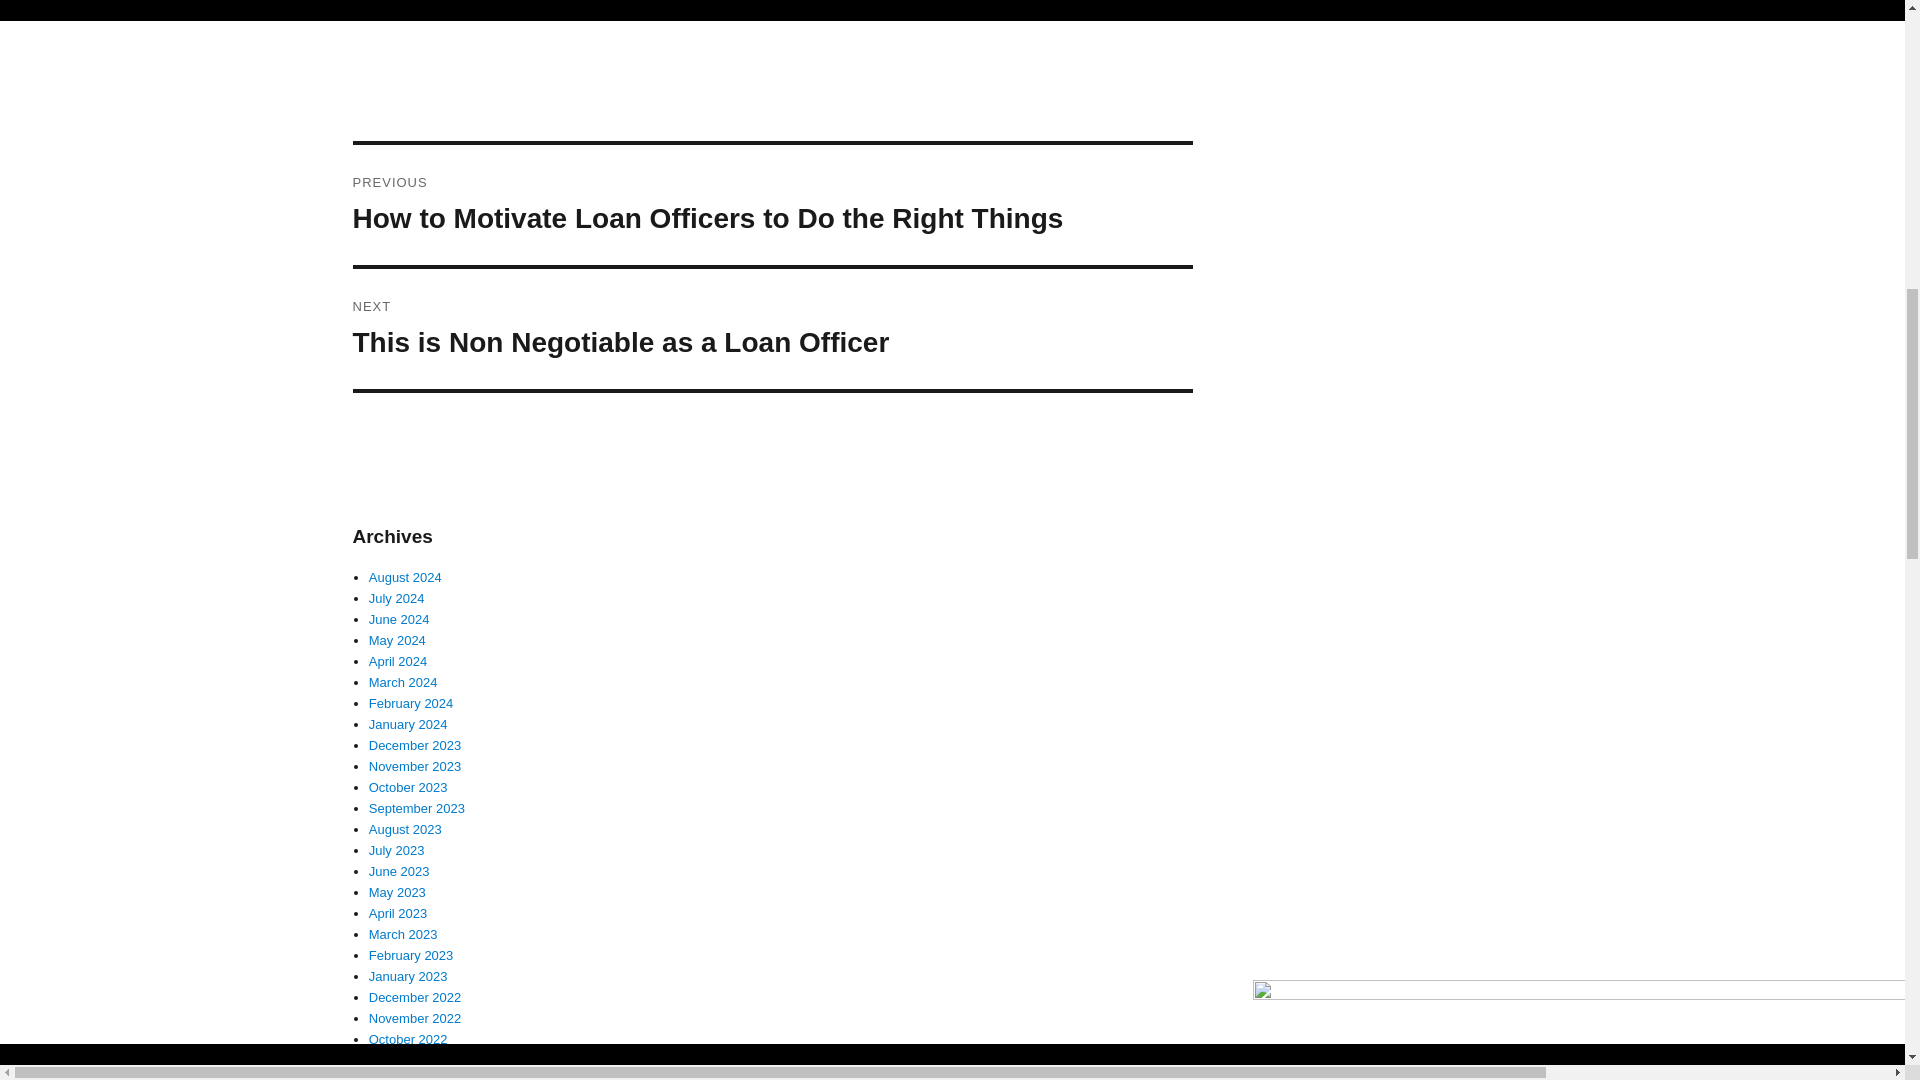 Image resolution: width=1920 pixels, height=1080 pixels. I want to click on August 2024, so click(404, 578).